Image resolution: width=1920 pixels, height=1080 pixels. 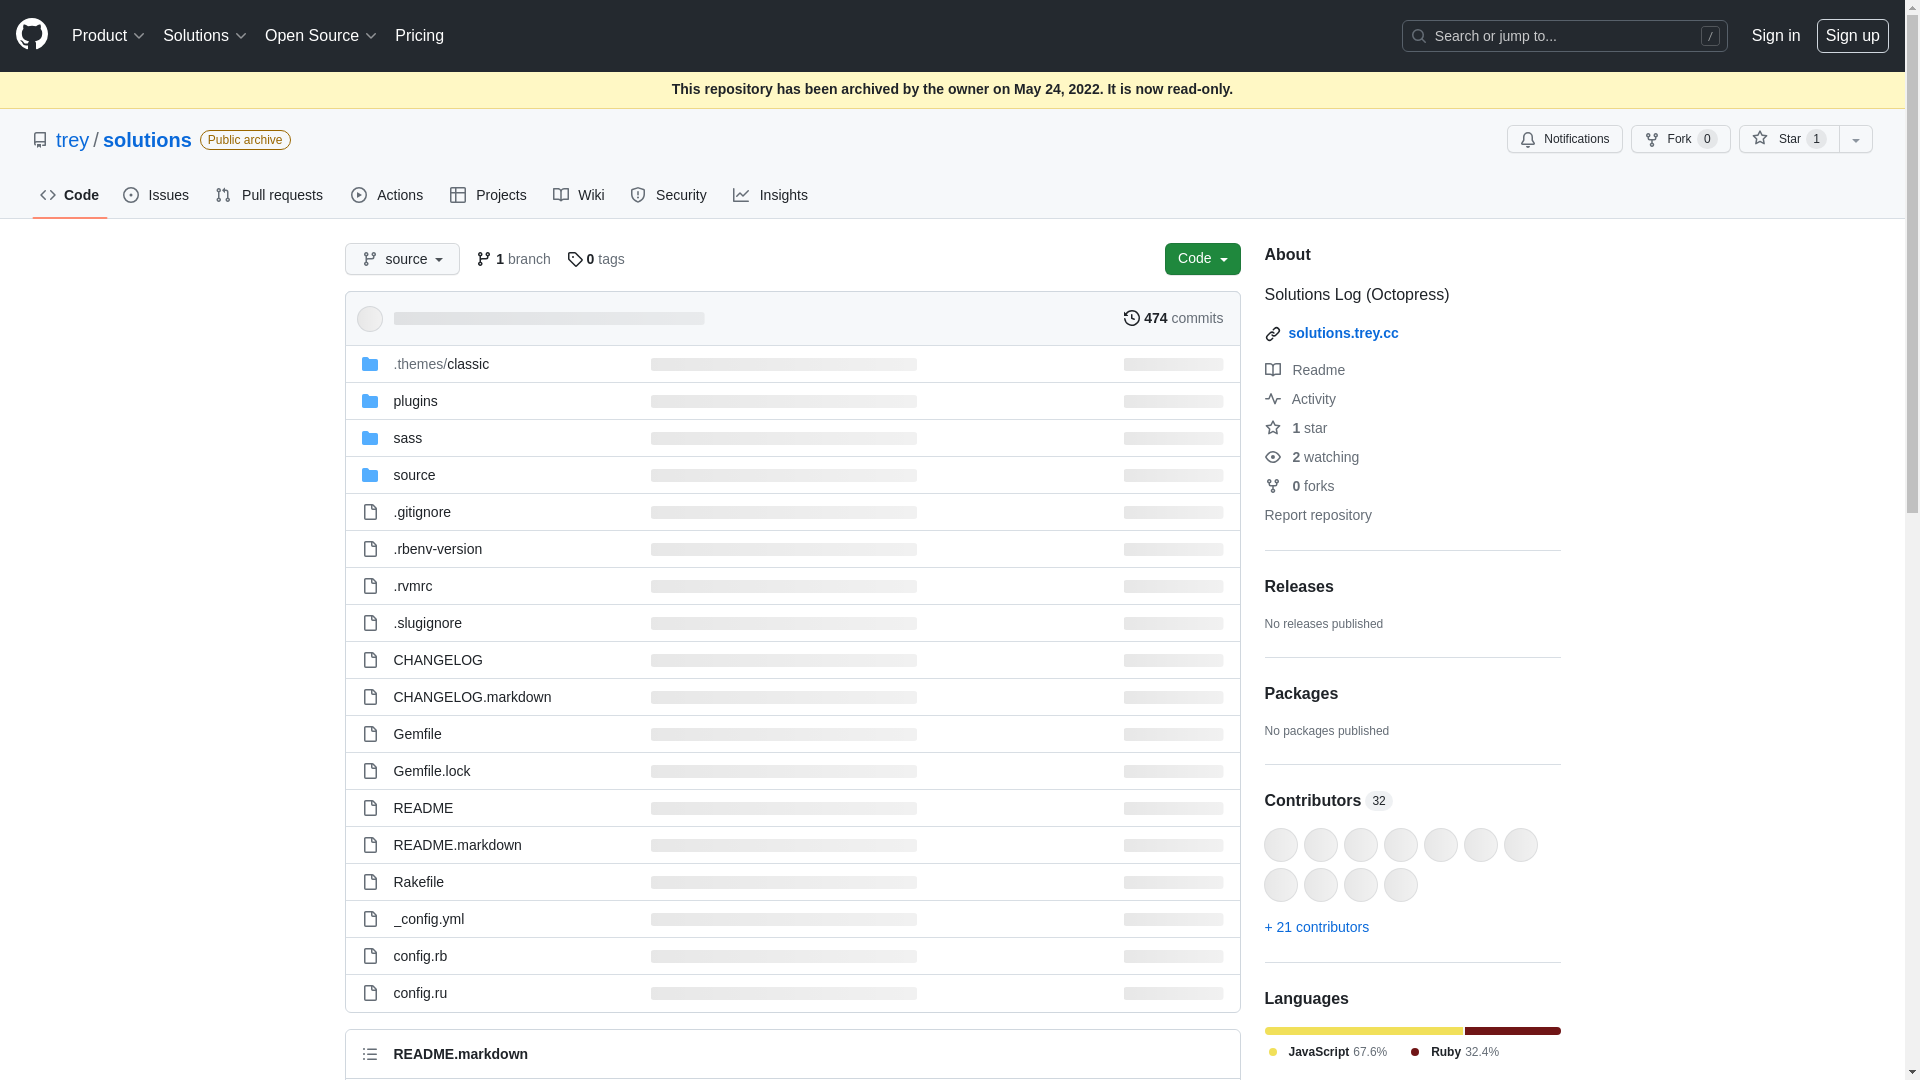 What do you see at coordinates (1412, 801) in the screenshot?
I see `Contributors
32` at bounding box center [1412, 801].